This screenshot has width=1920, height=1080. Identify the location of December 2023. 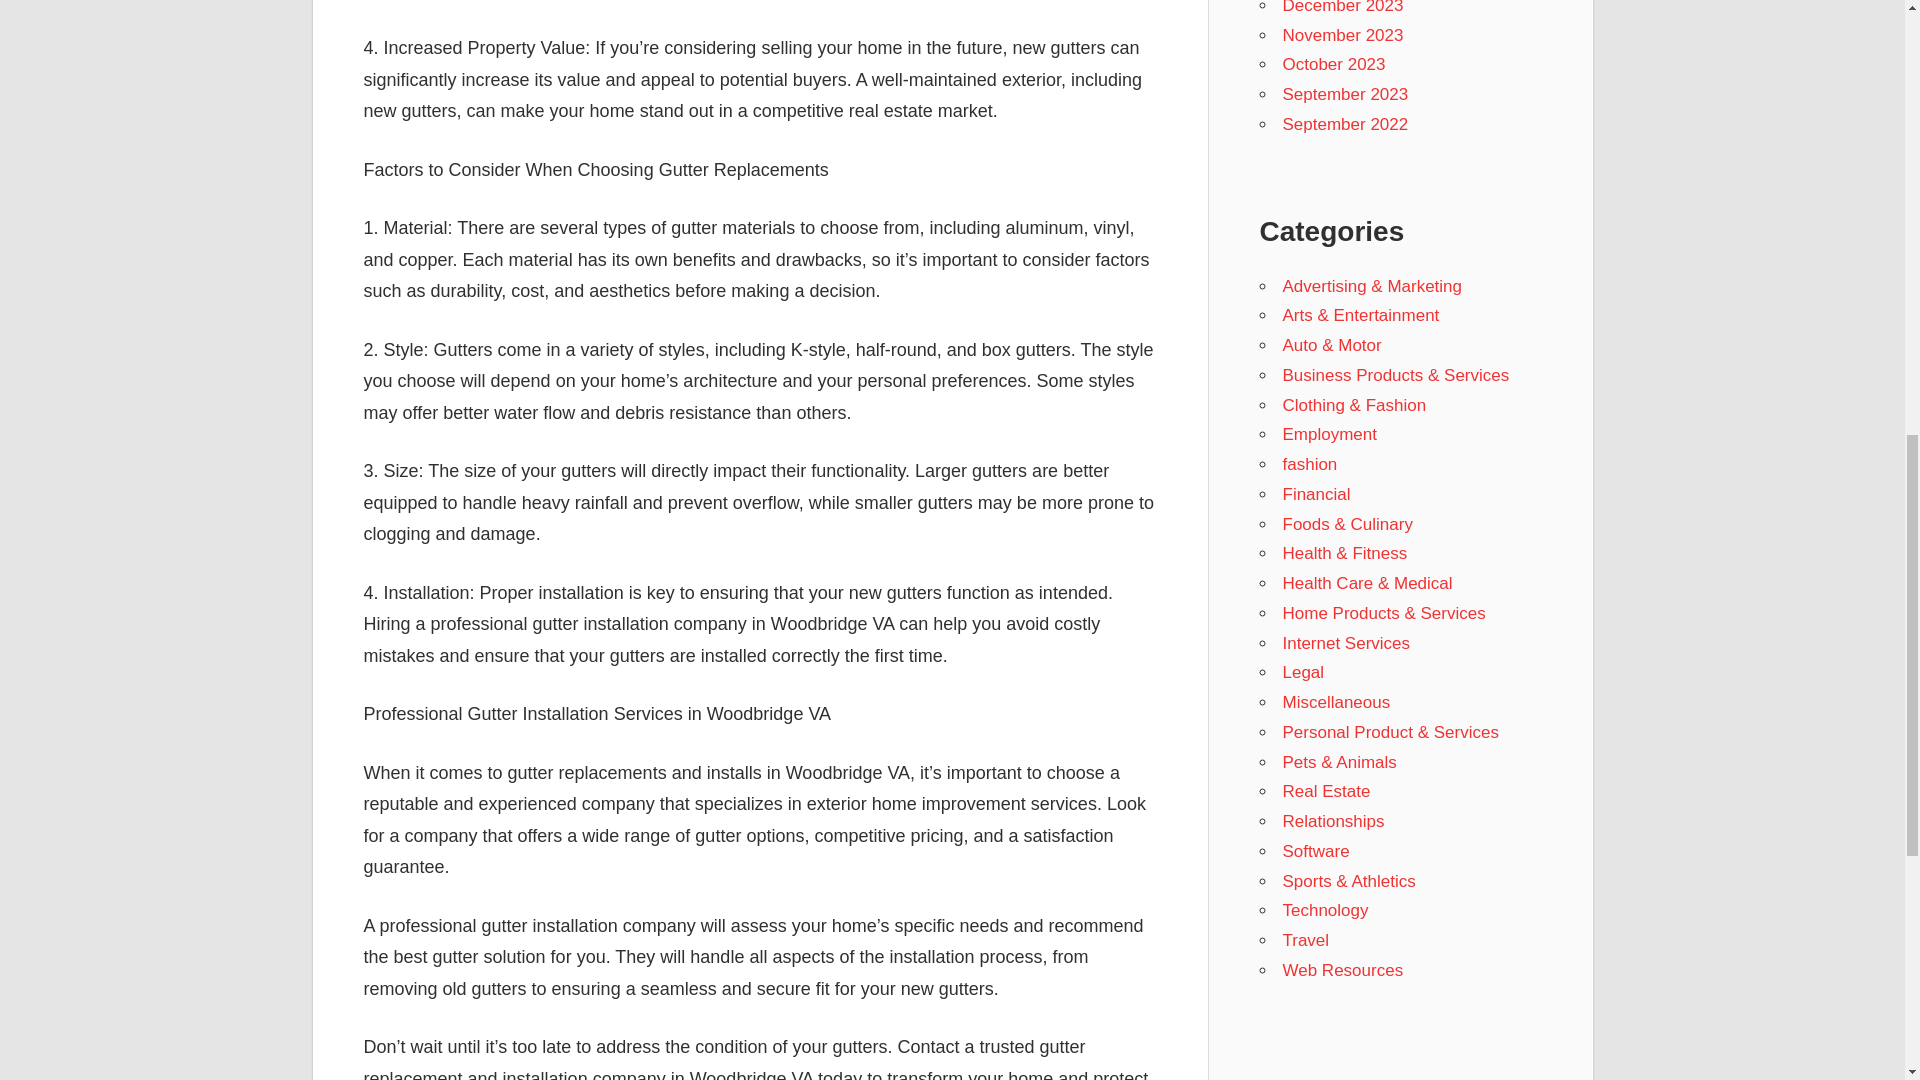
(1342, 8).